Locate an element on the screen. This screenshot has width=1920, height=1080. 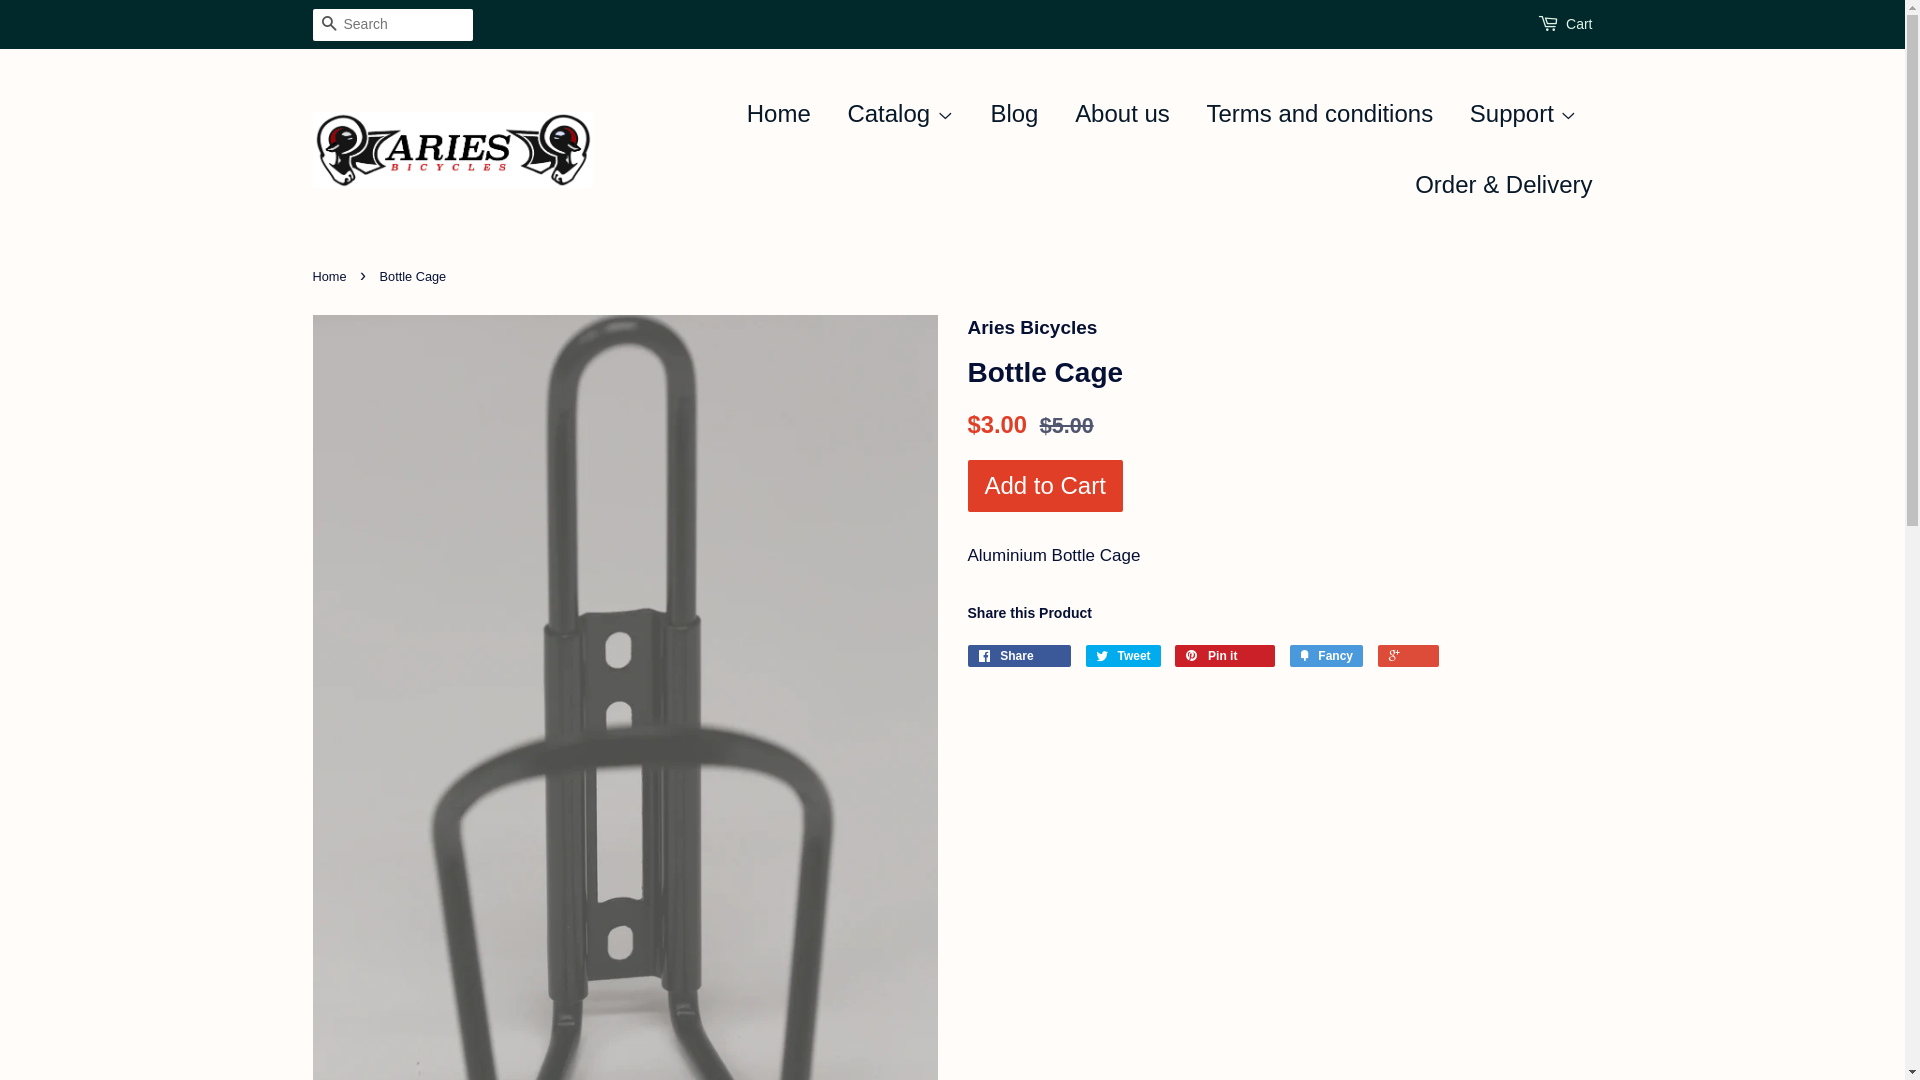
Home is located at coordinates (332, 276).